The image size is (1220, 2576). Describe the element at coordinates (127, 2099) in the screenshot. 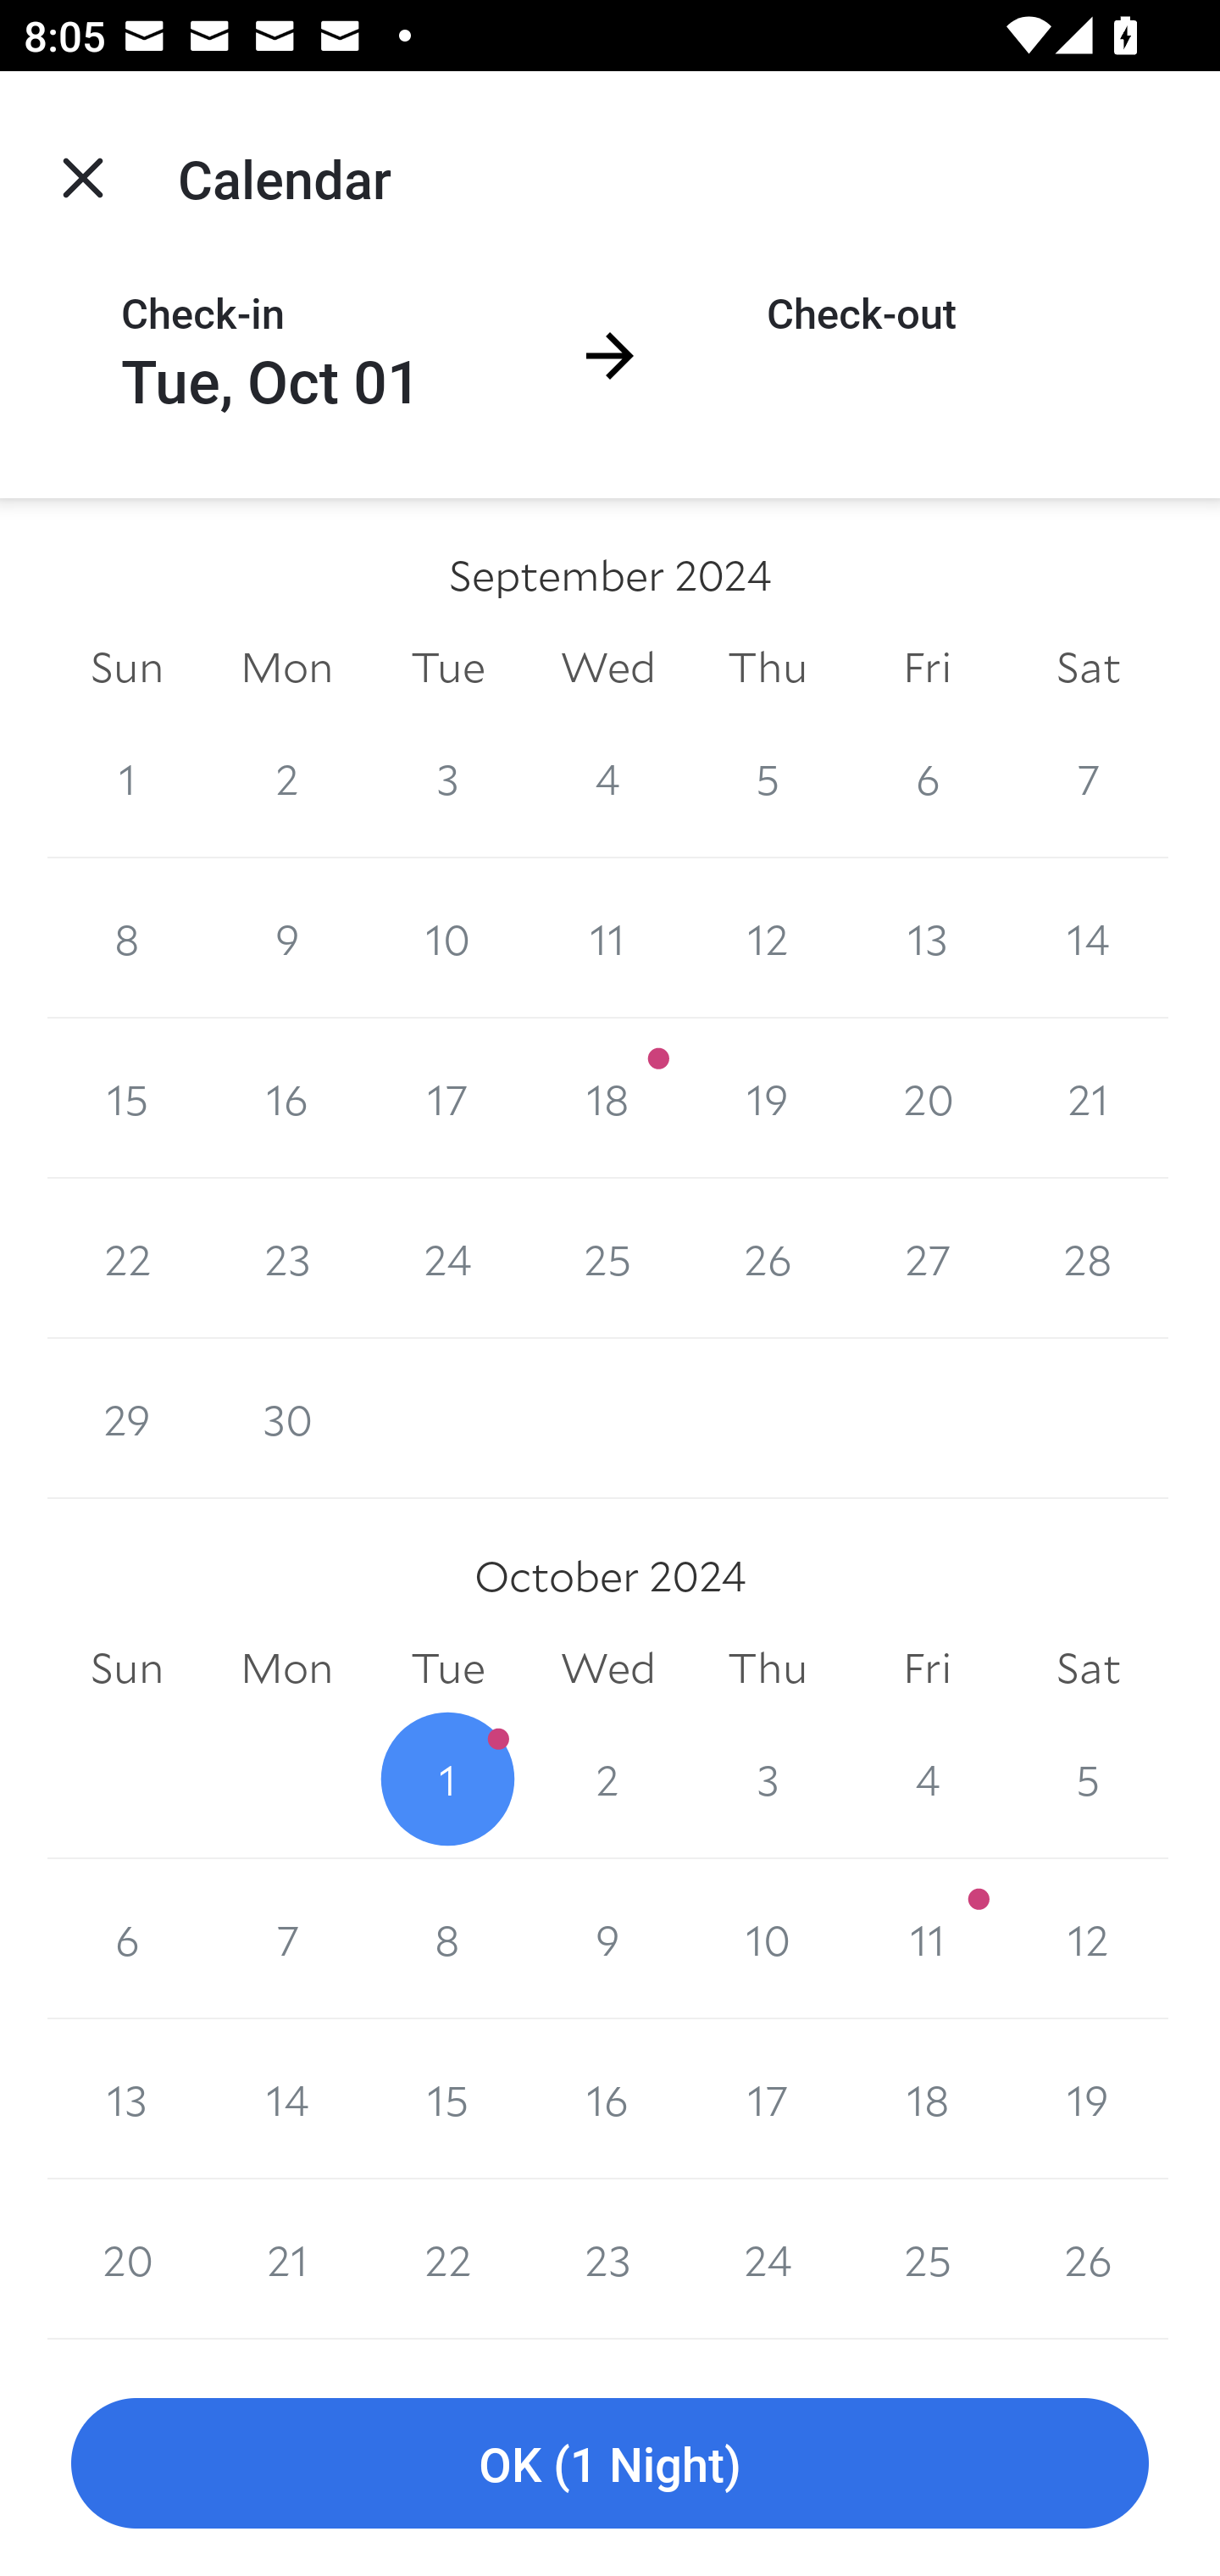

I see `13 13 October 2024` at that location.